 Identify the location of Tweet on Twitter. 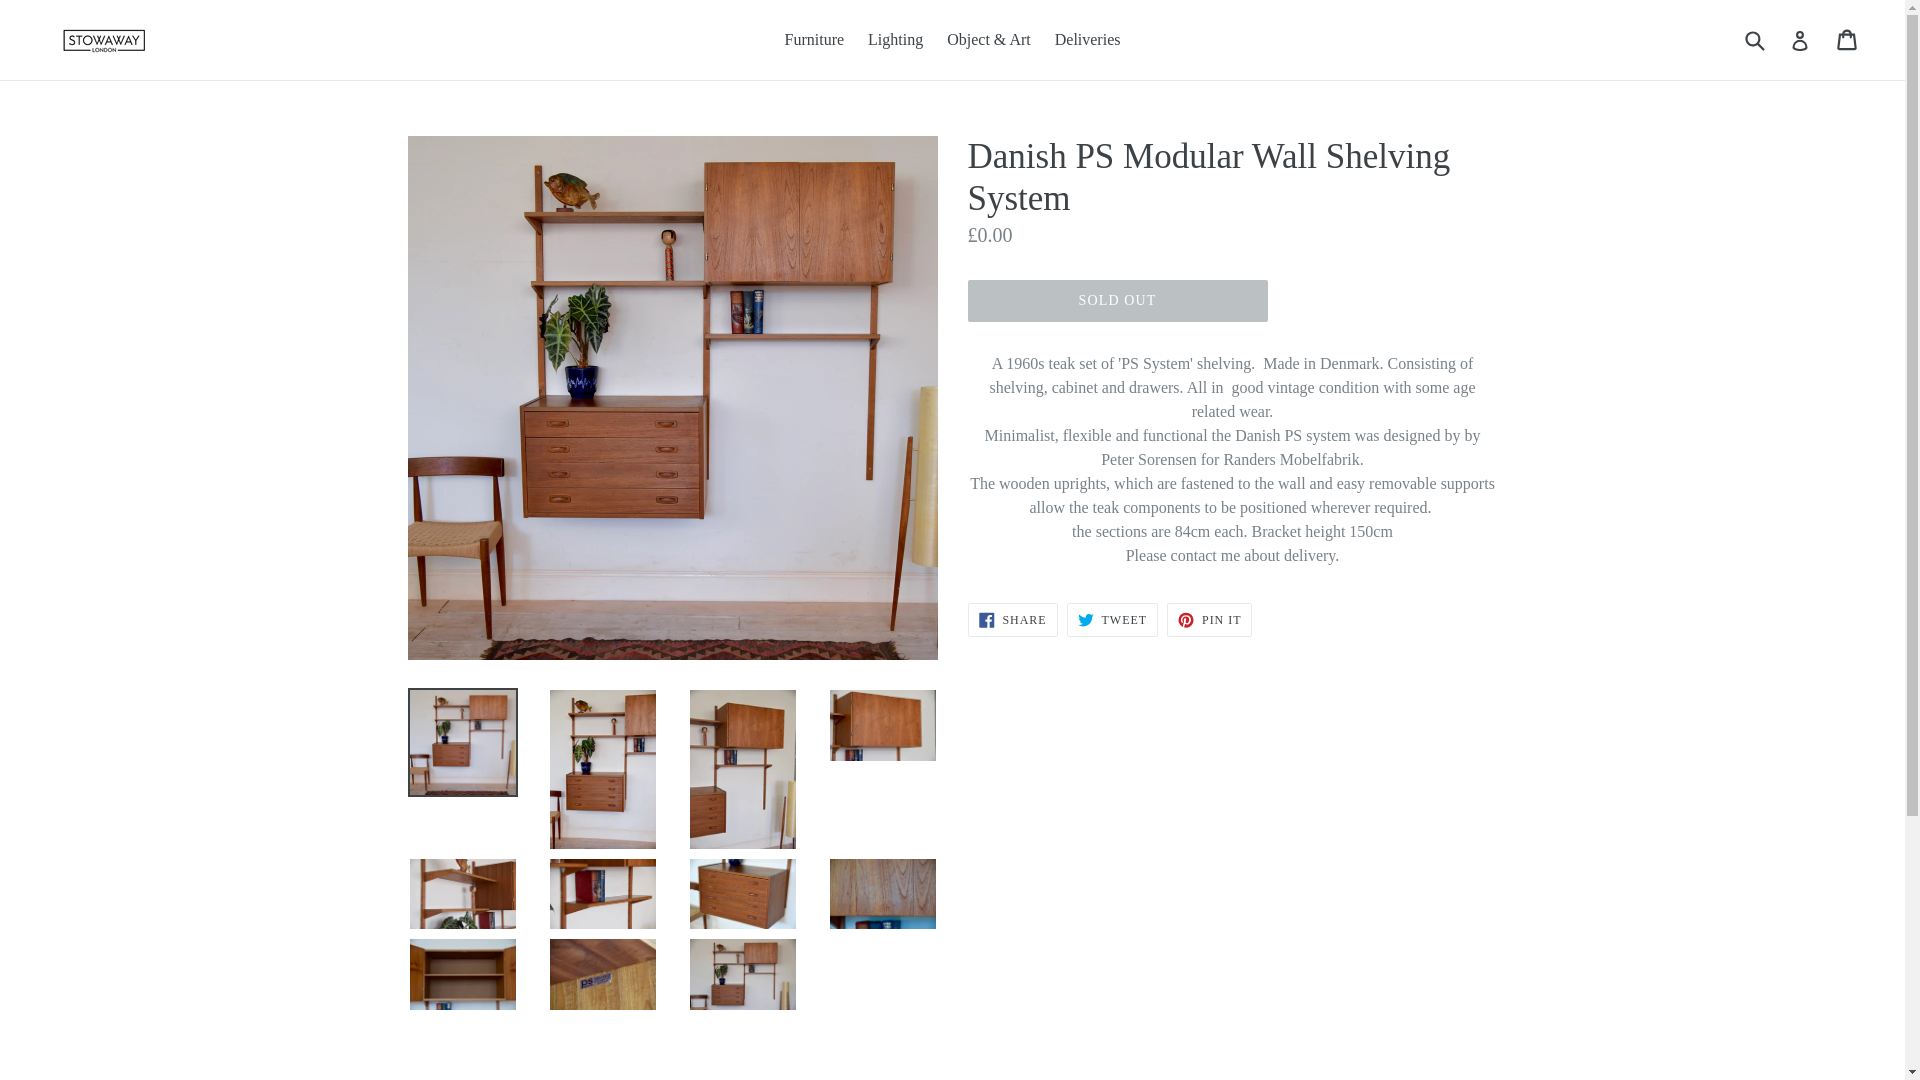
(896, 40).